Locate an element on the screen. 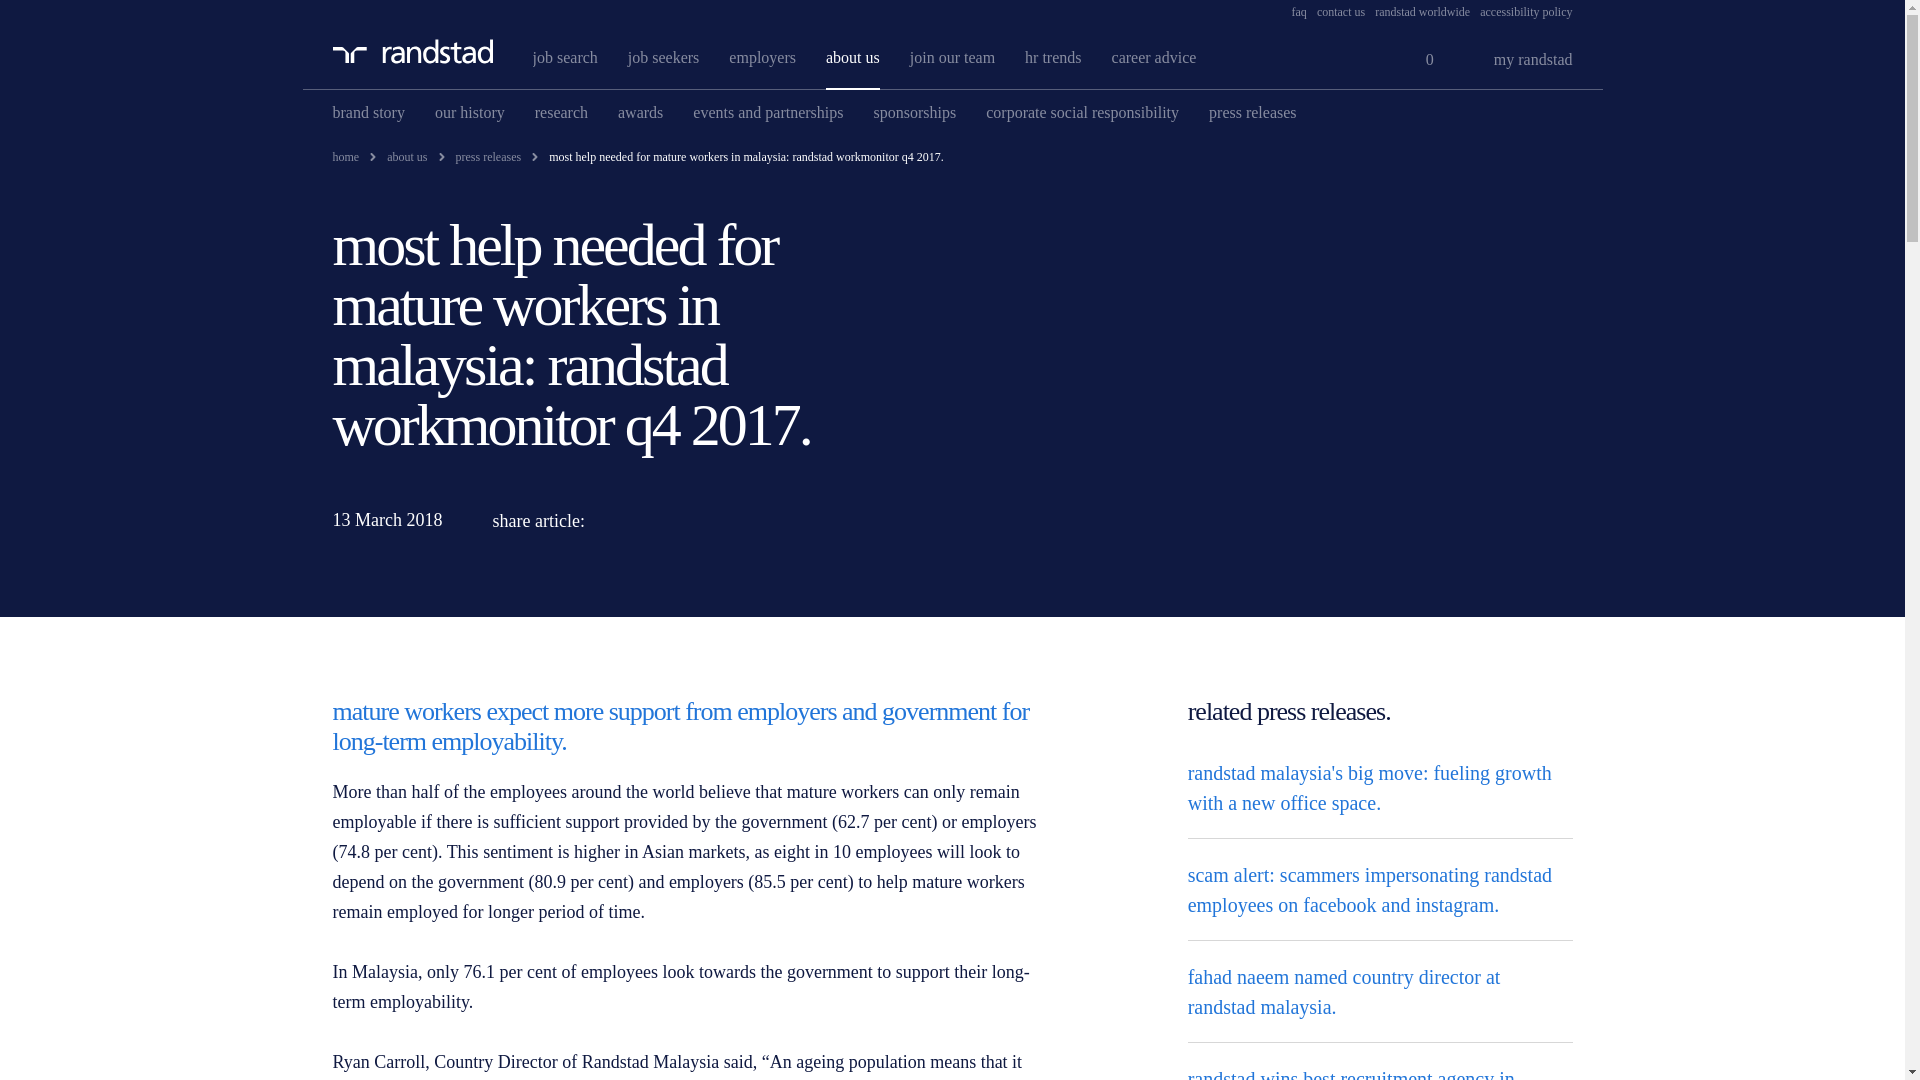  job seekers is located at coordinates (664, 56).